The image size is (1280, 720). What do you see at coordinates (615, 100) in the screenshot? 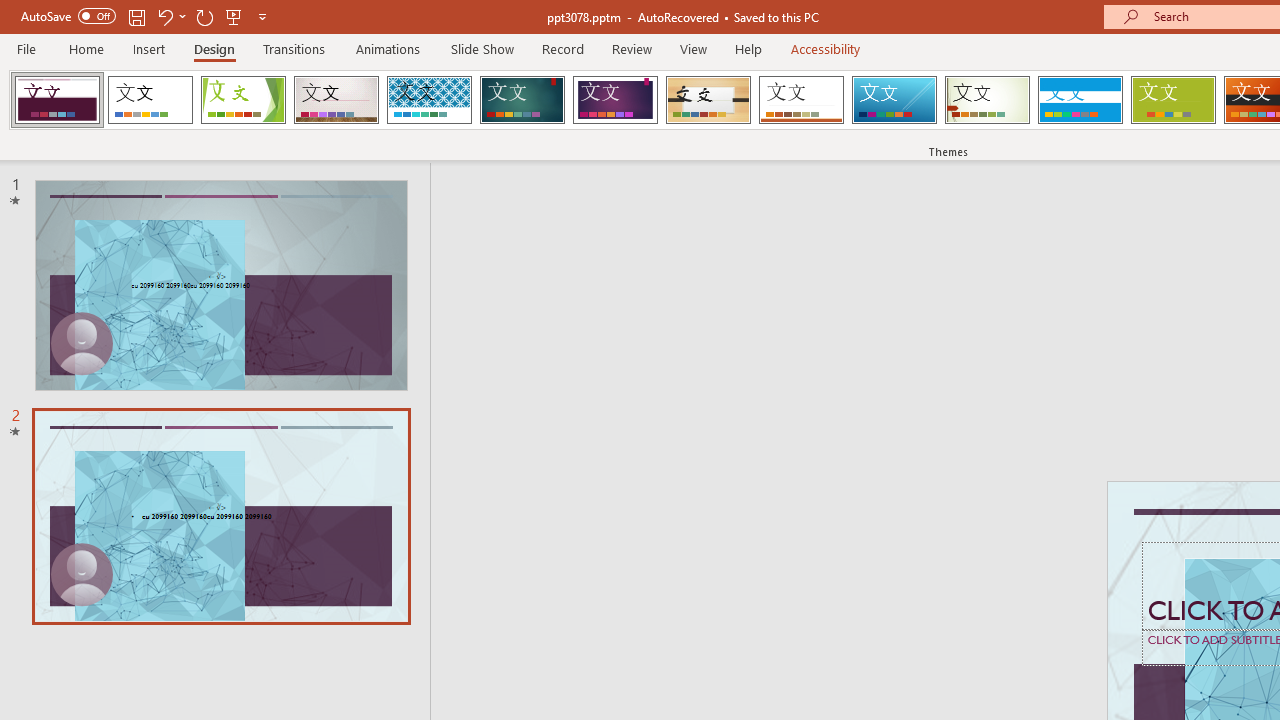
I see `Ion Boardroom` at bounding box center [615, 100].